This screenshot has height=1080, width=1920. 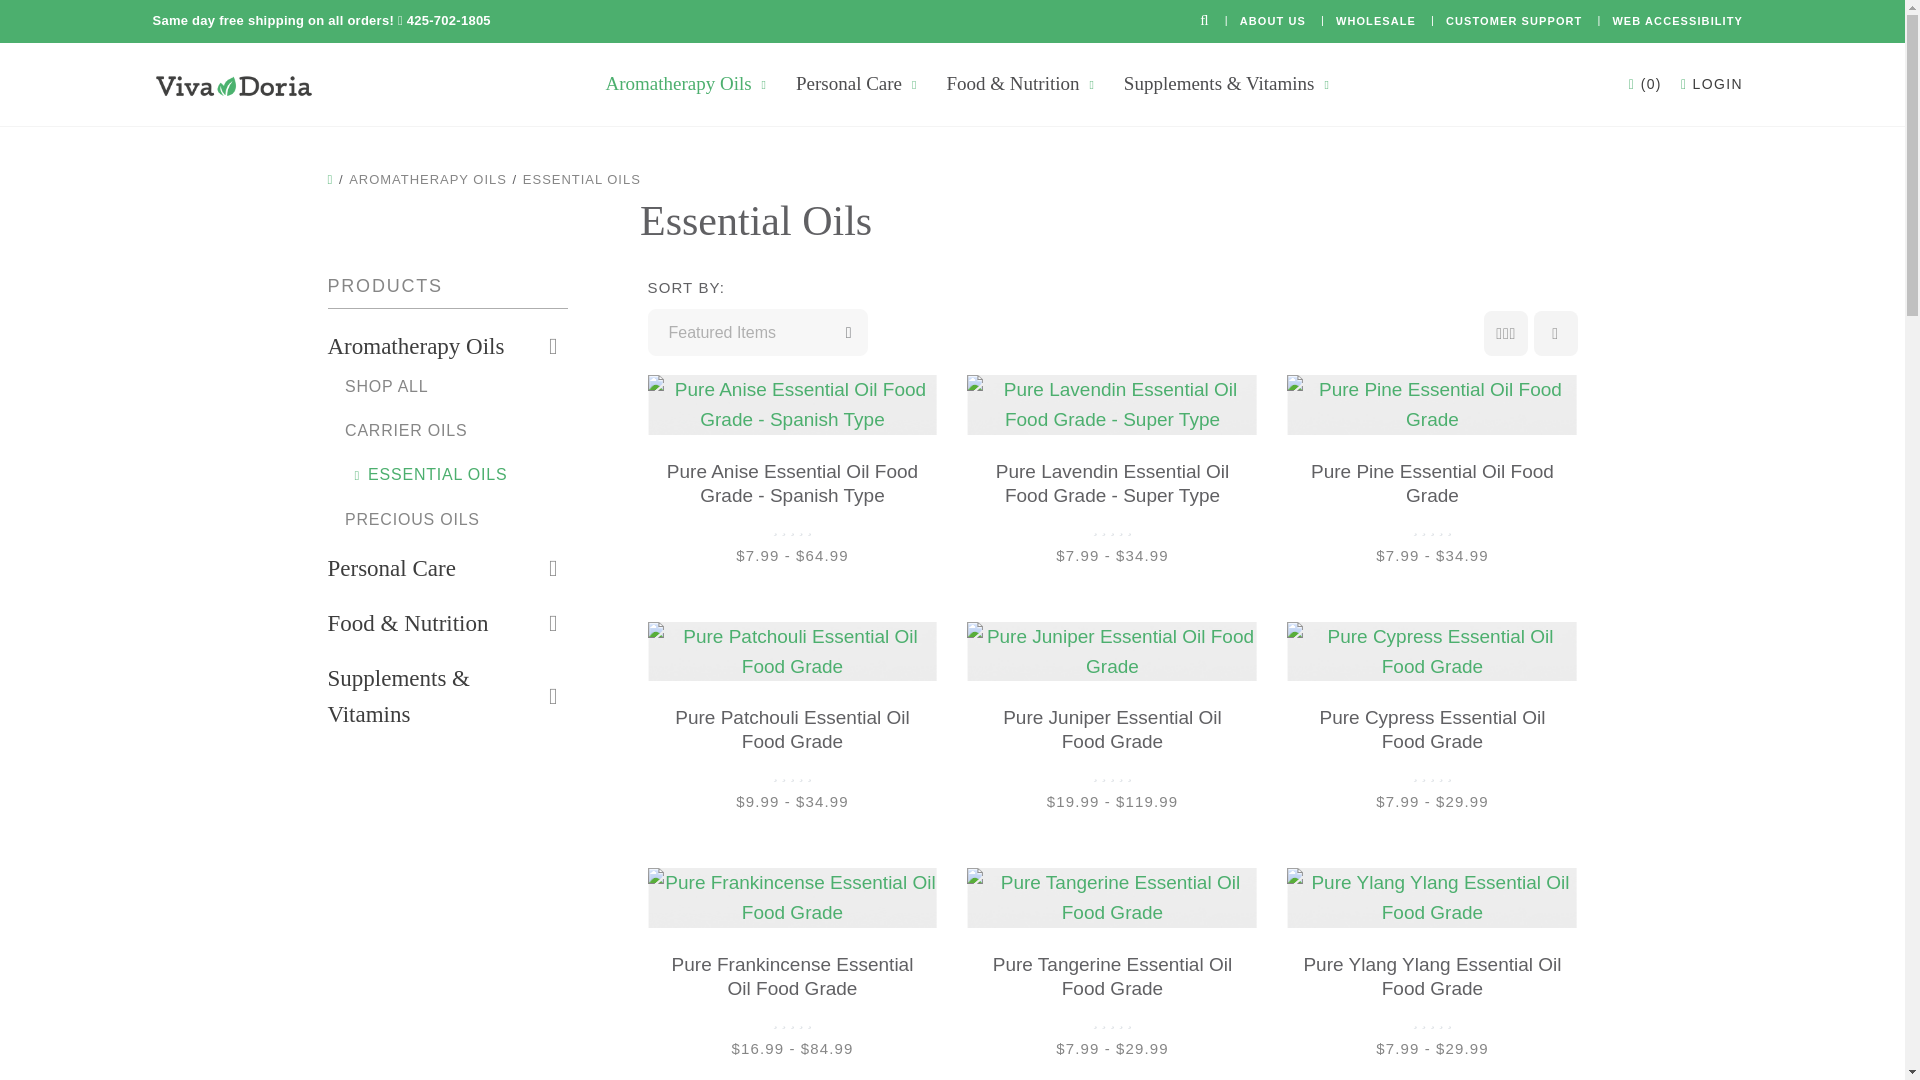 I want to click on Personal Care, so click(x=392, y=568).